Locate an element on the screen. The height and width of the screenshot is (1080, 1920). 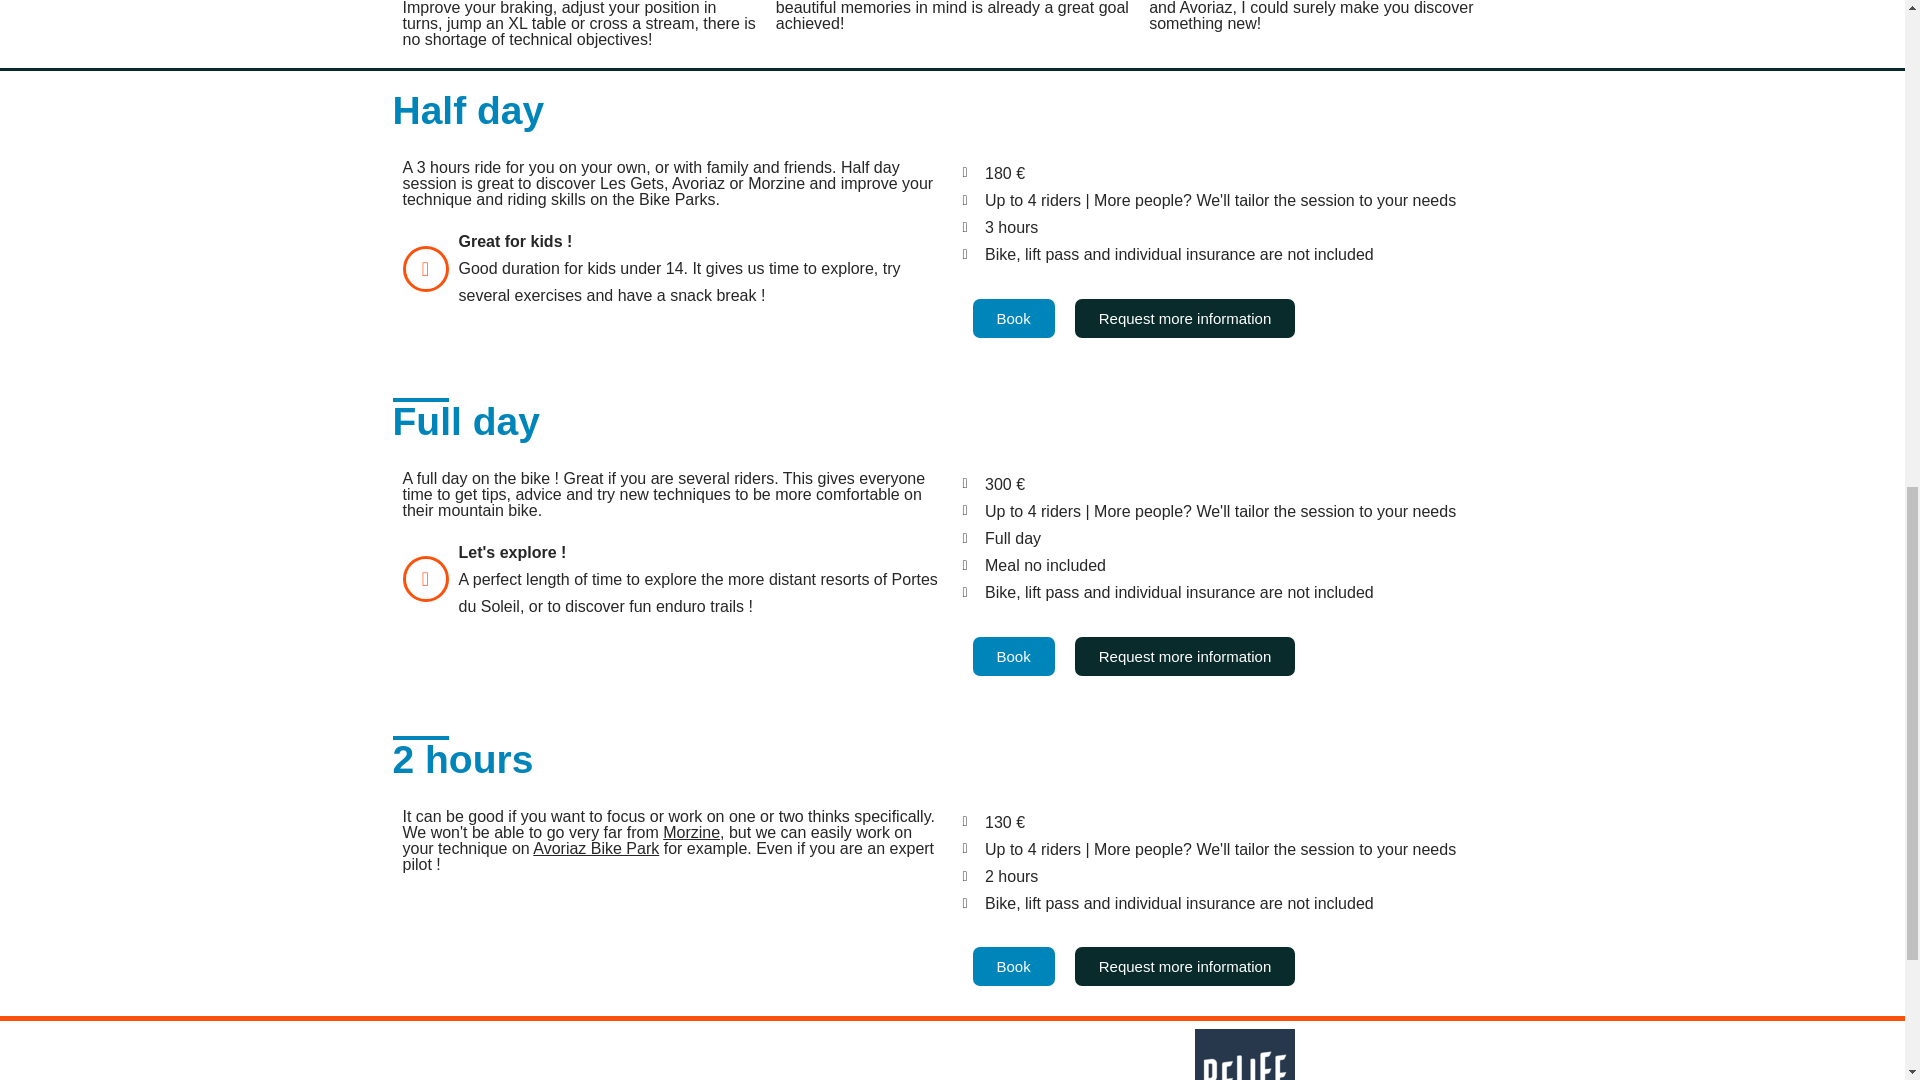
Request more information is located at coordinates (1186, 656).